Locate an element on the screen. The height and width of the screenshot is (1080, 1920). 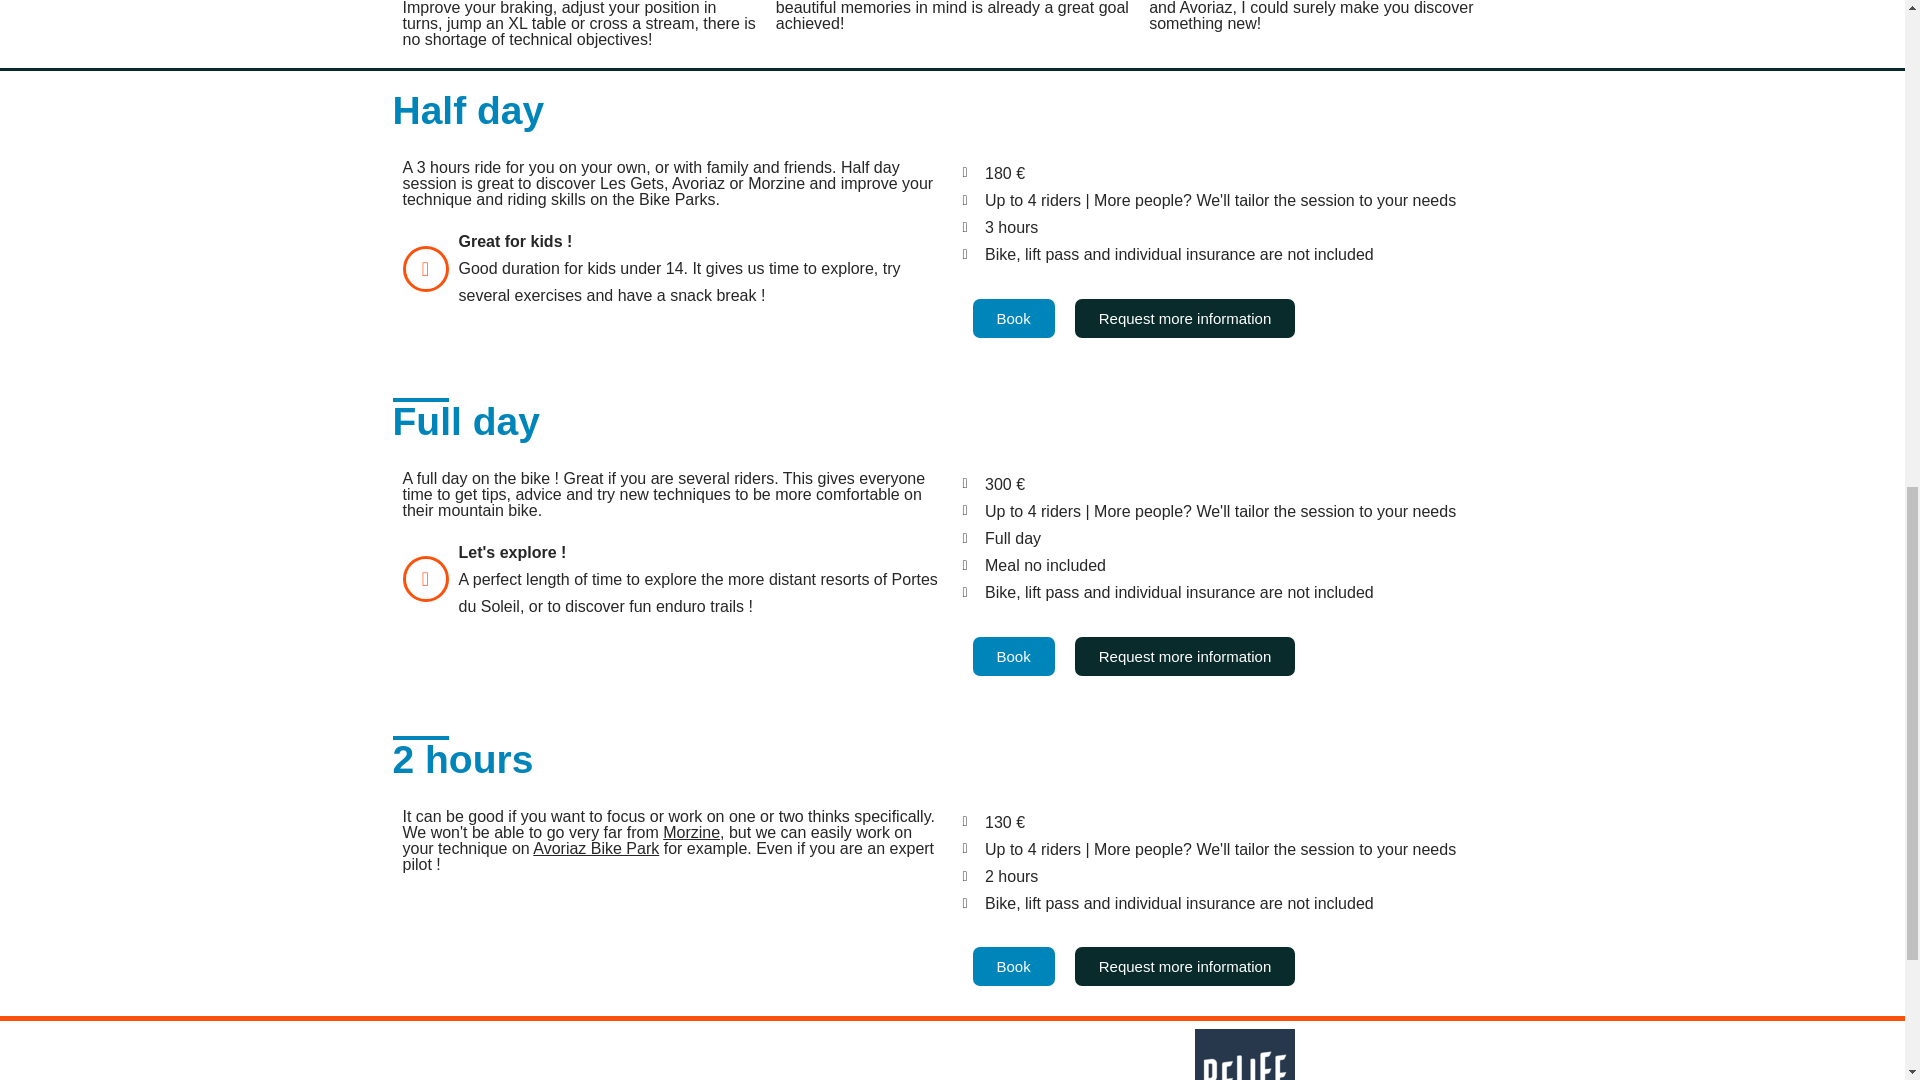
Request more information is located at coordinates (1186, 656).